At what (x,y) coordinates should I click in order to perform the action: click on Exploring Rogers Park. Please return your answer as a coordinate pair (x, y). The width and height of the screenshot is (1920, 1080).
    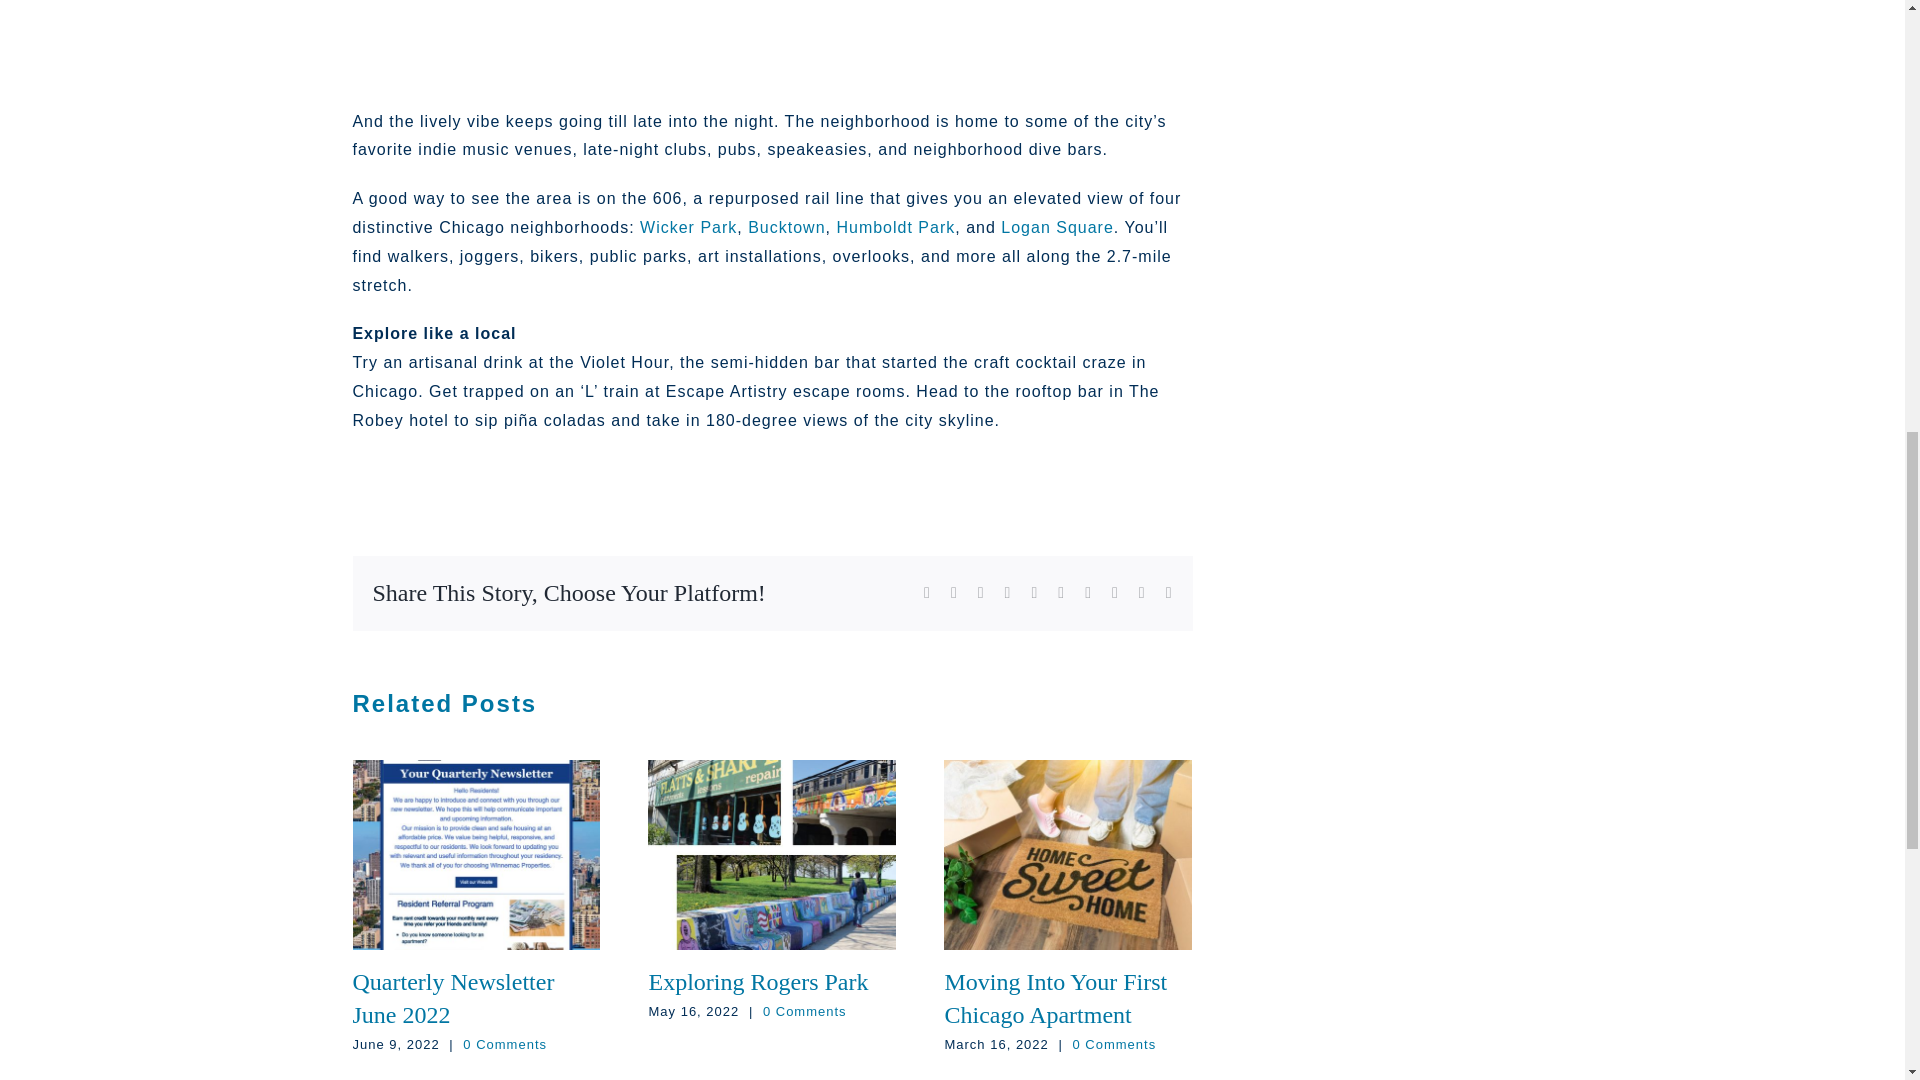
    Looking at the image, I should click on (758, 981).